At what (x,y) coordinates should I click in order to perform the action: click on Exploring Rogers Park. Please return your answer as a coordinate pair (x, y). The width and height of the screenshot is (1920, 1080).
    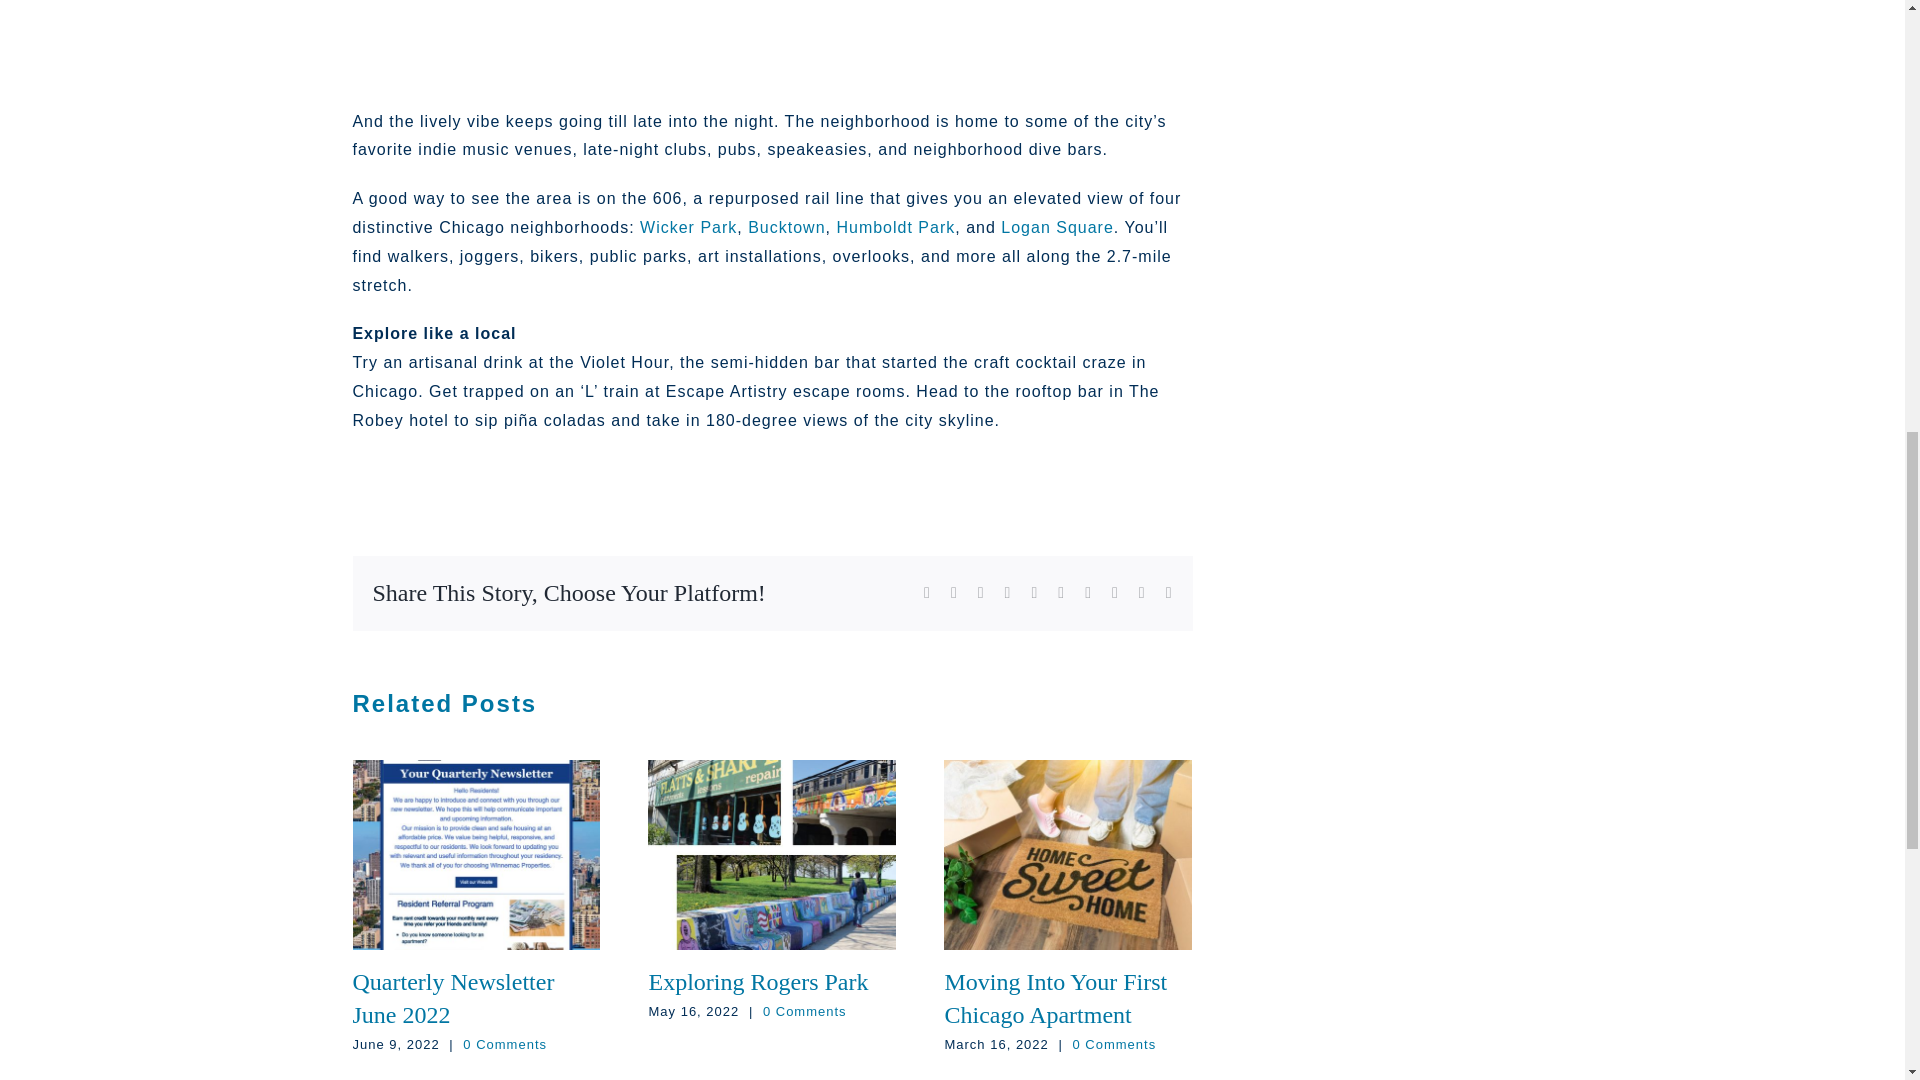
    Looking at the image, I should click on (758, 981).